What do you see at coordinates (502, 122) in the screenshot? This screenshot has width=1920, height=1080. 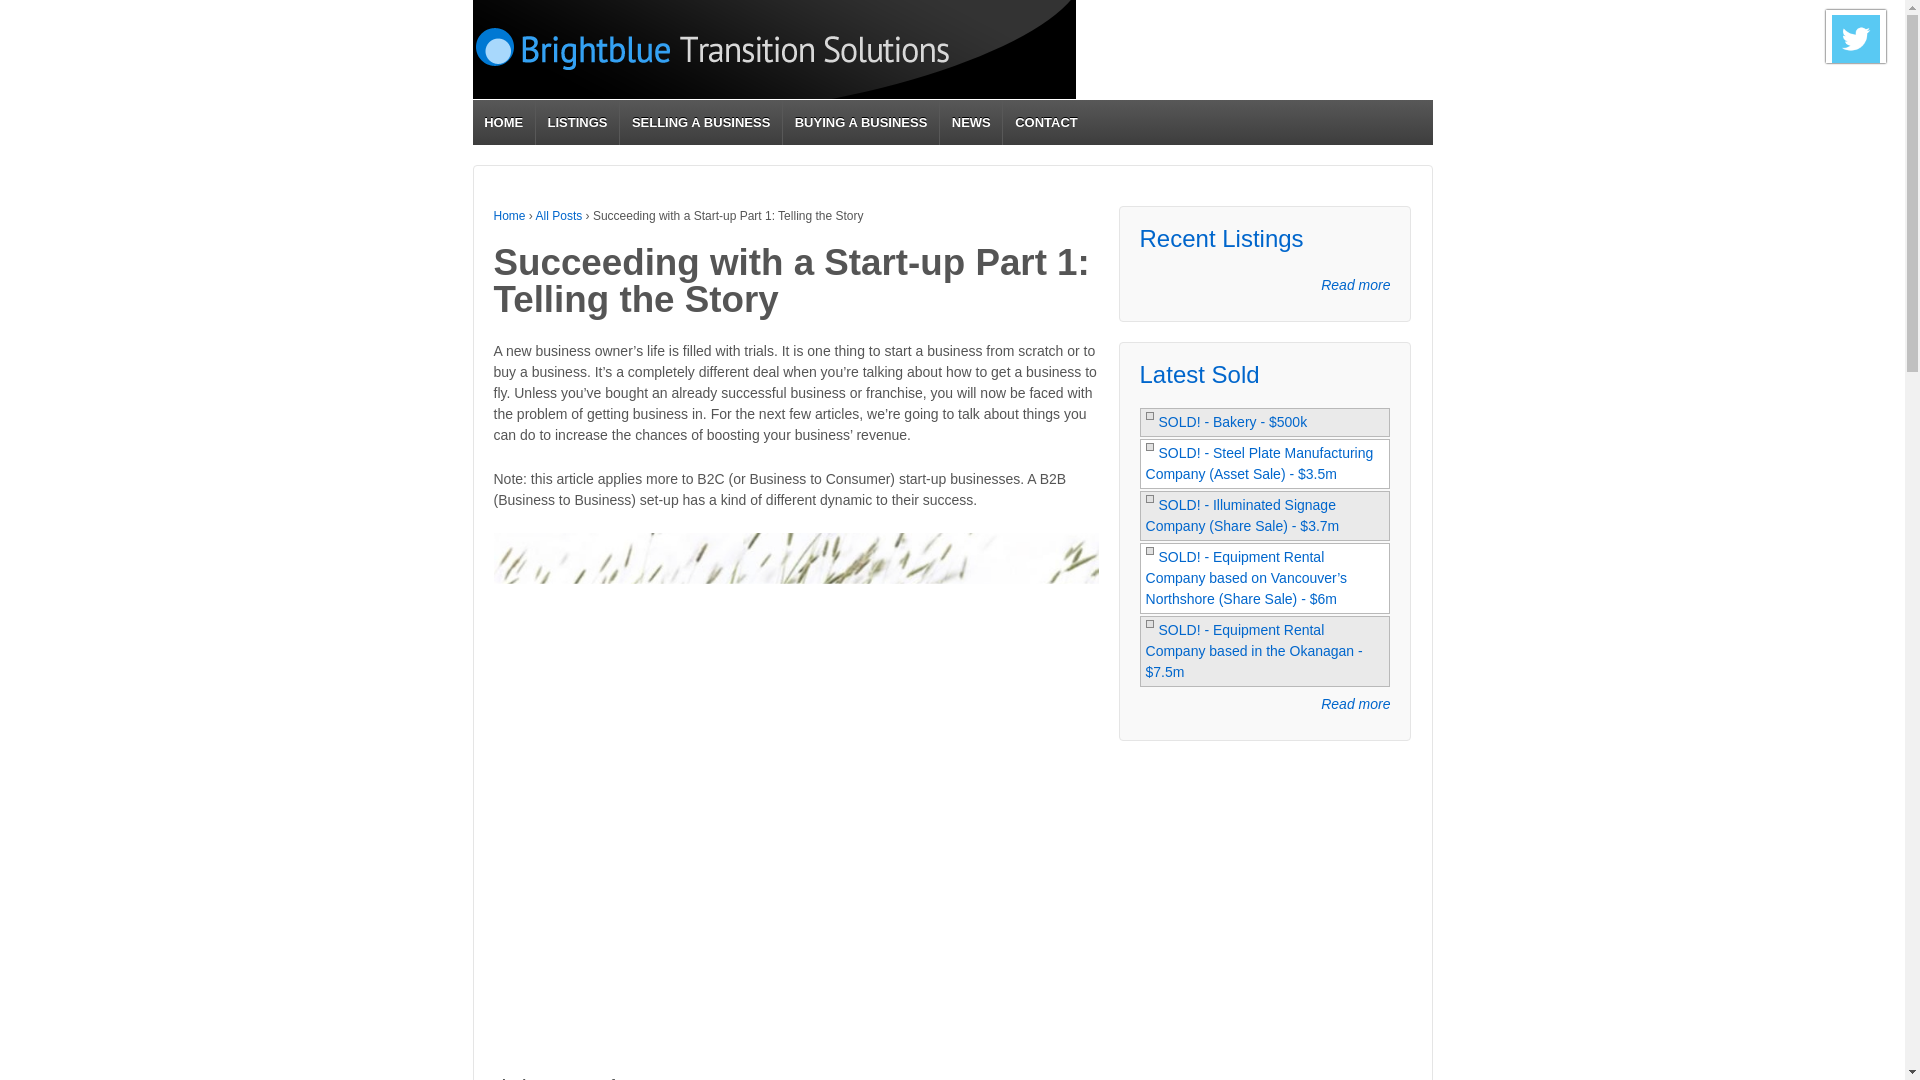 I see `HOME` at bounding box center [502, 122].